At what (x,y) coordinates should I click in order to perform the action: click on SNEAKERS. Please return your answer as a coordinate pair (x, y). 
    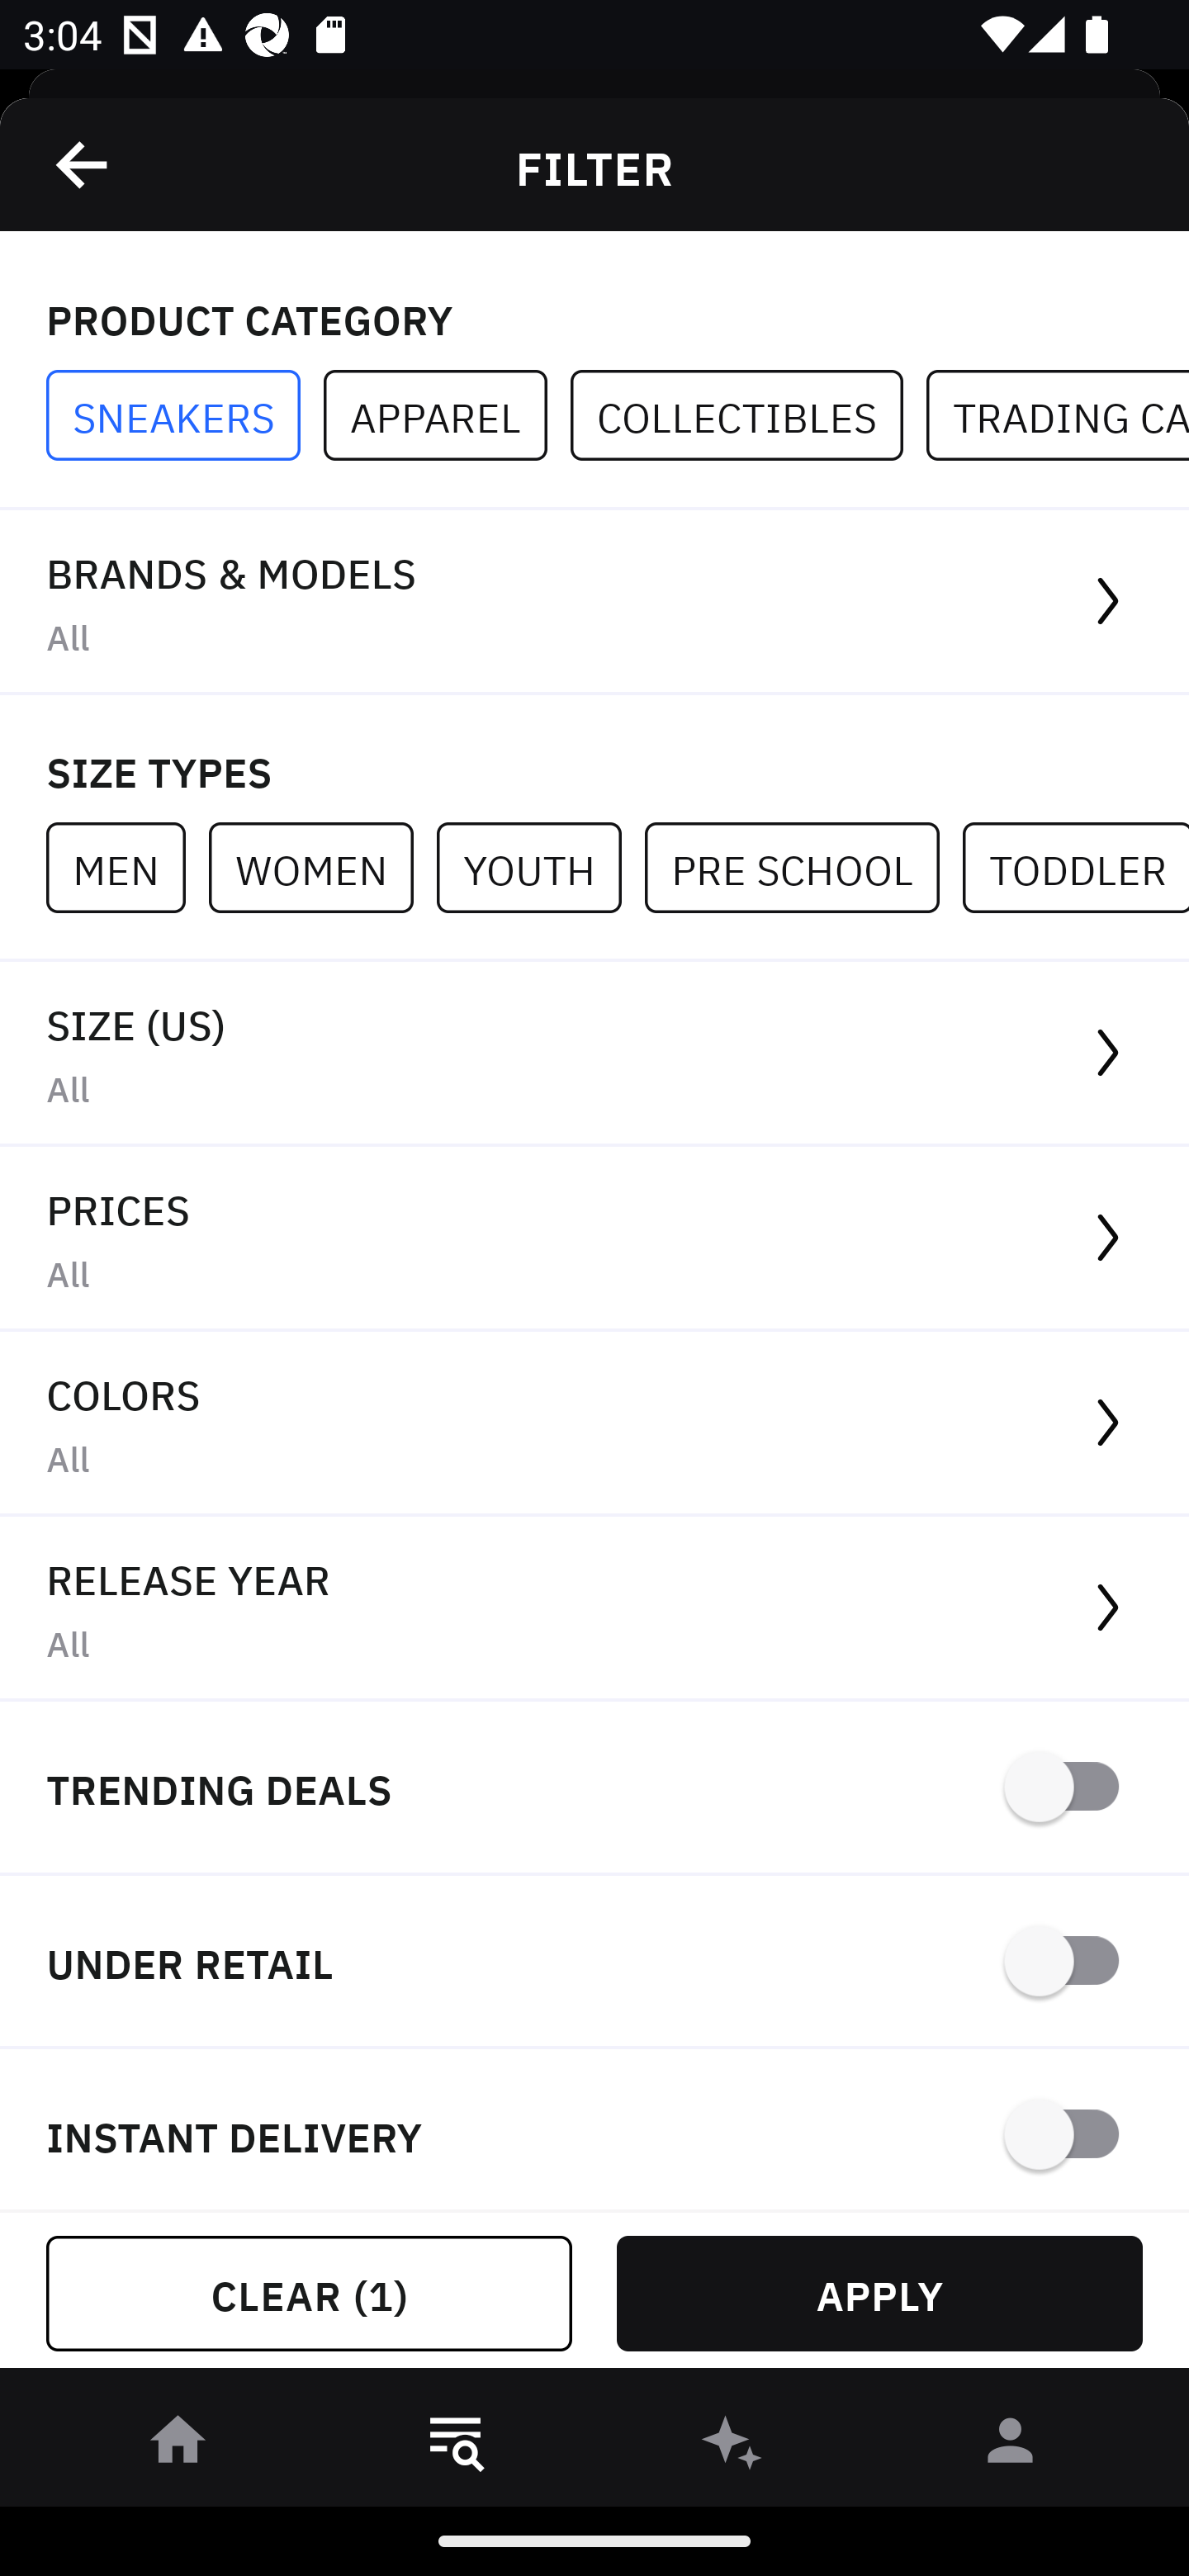
    Looking at the image, I should click on (185, 416).